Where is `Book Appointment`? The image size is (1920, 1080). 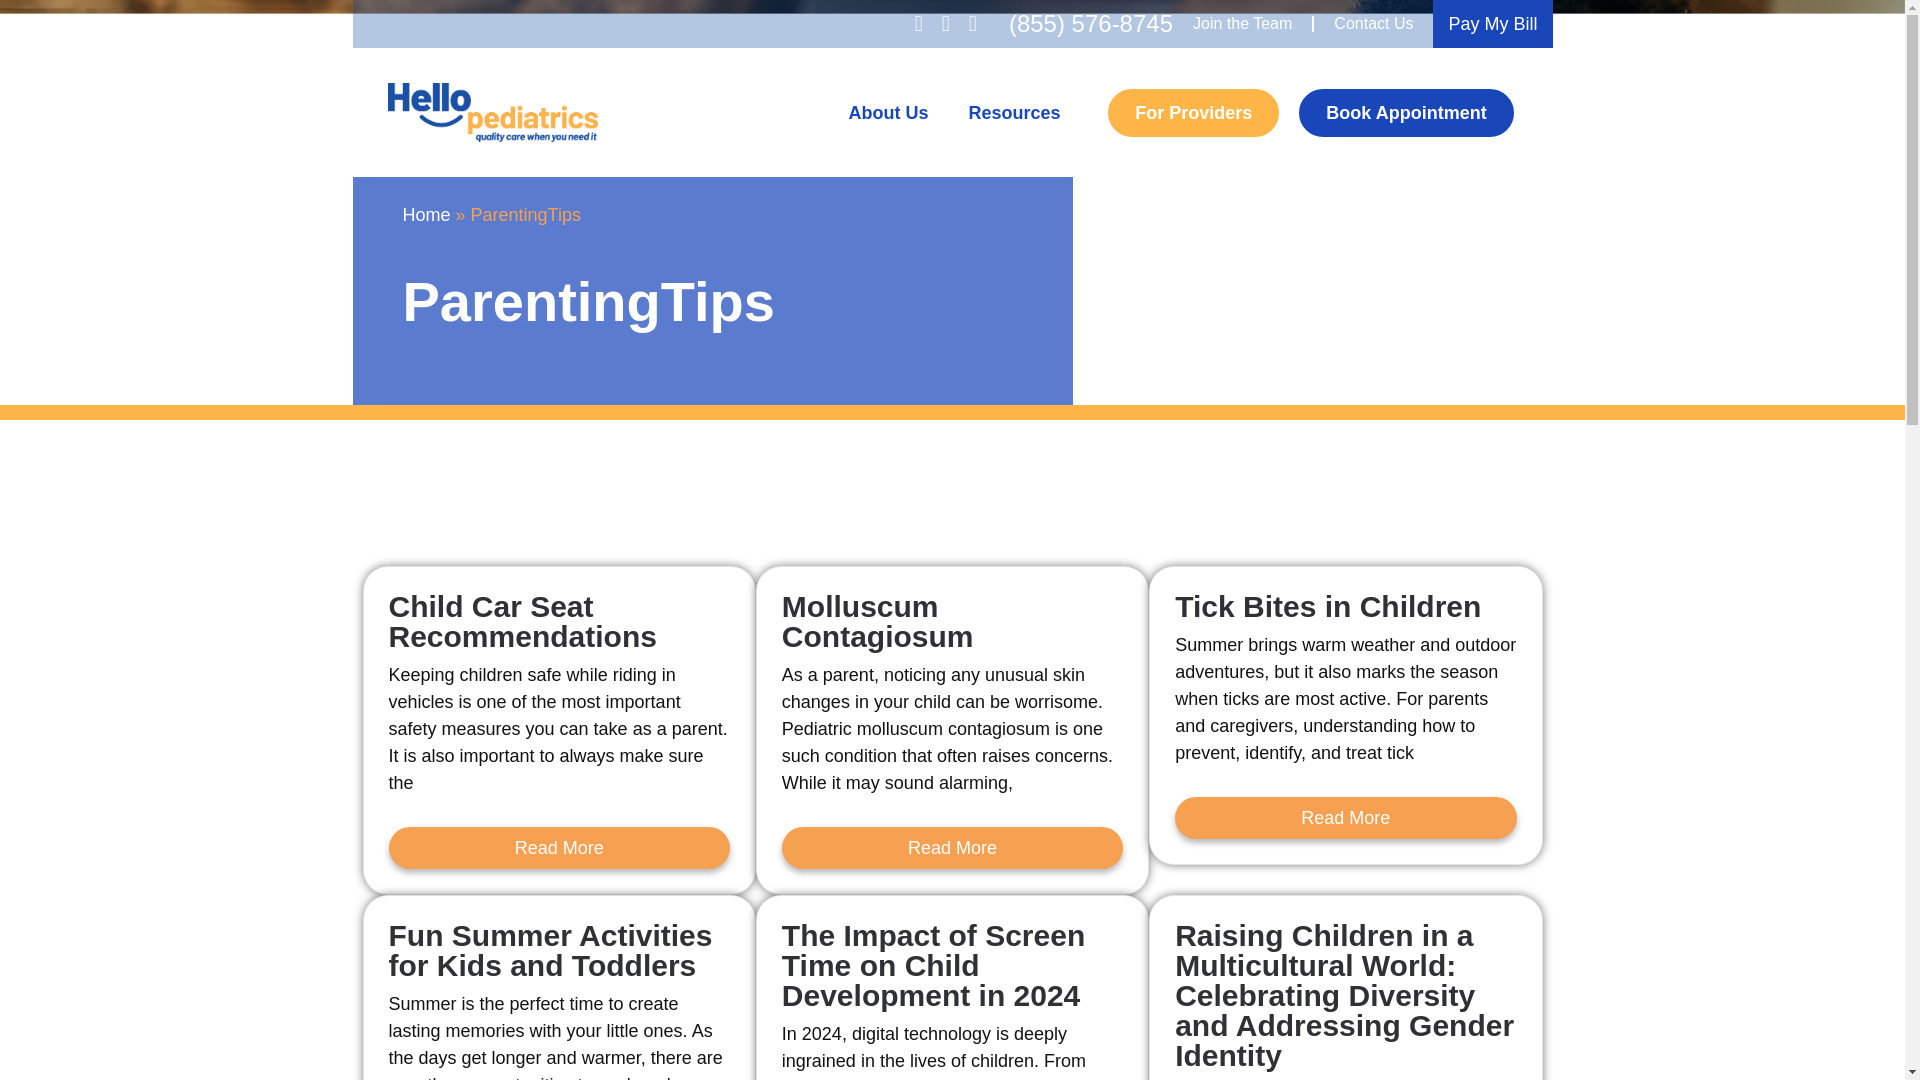
Book Appointment is located at coordinates (1406, 112).